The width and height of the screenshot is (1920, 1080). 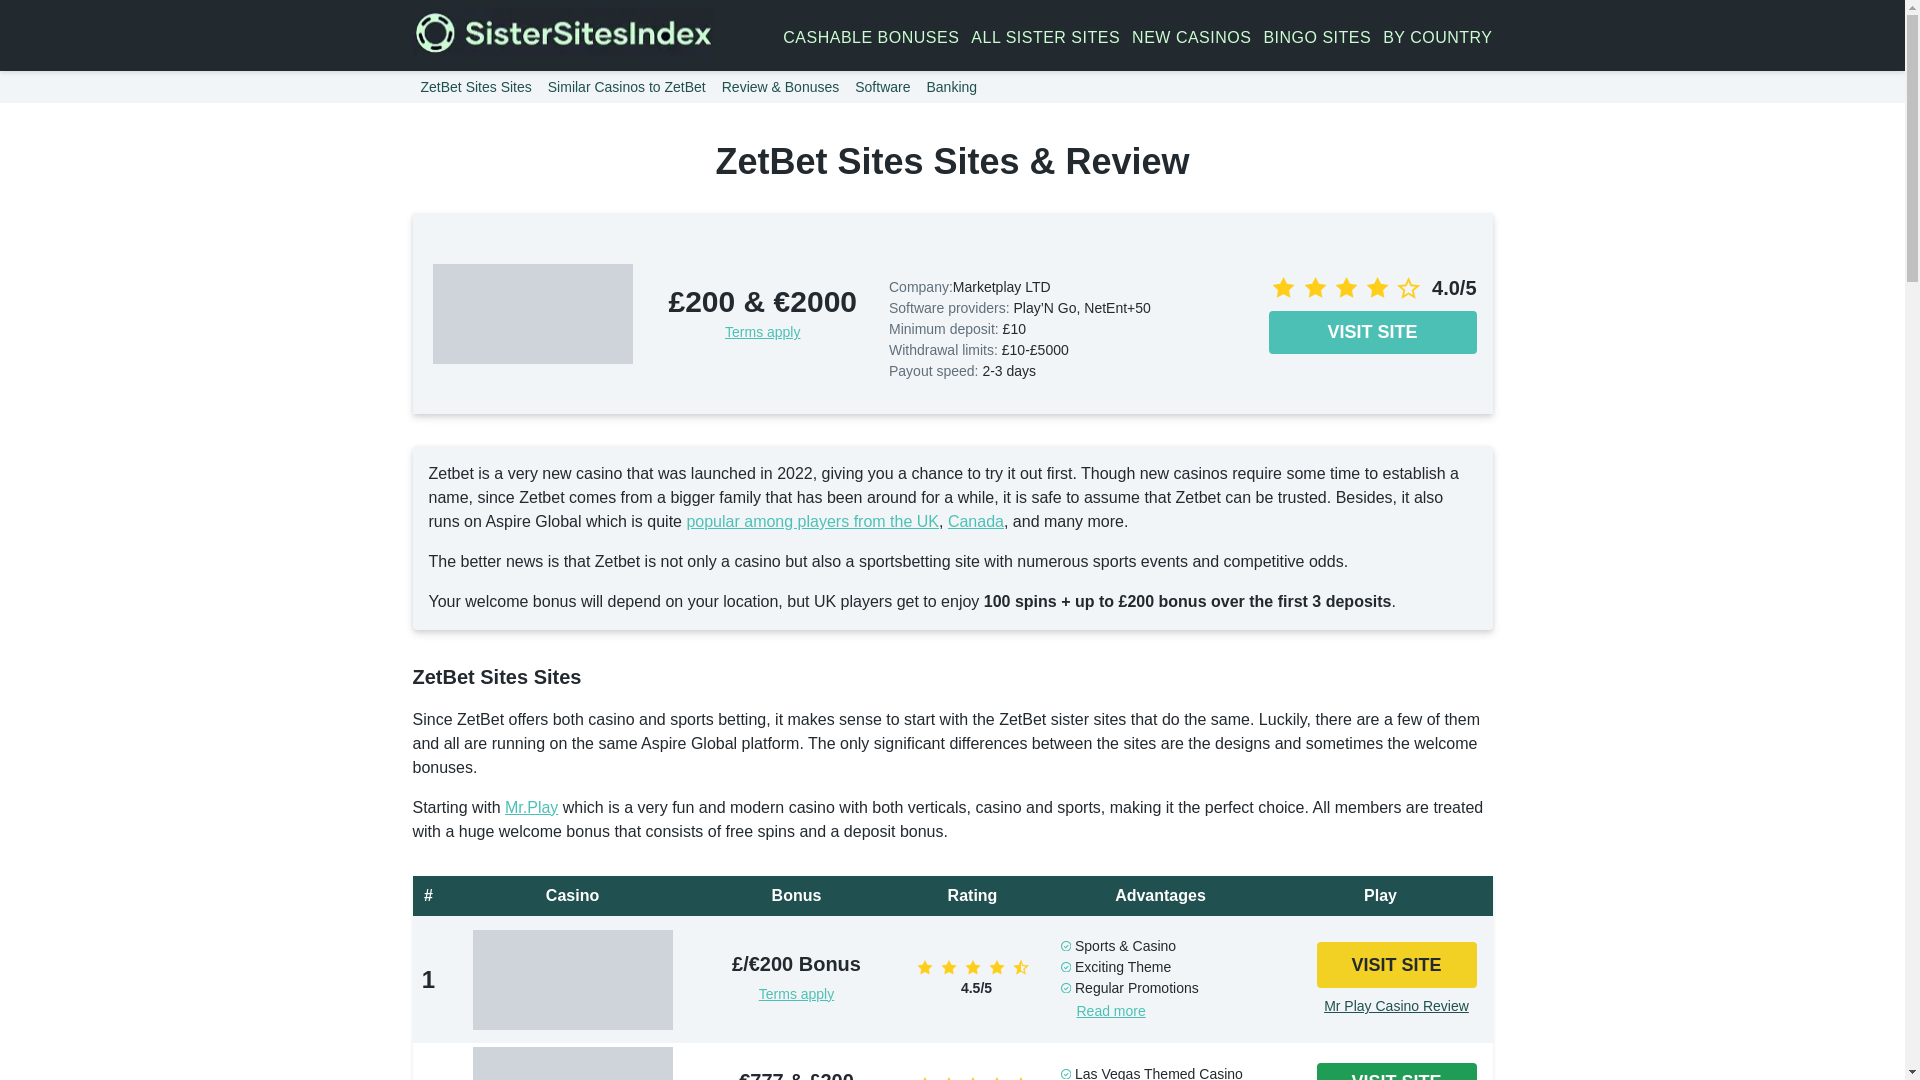 I want to click on Mr.Play, so click(x=531, y=808).